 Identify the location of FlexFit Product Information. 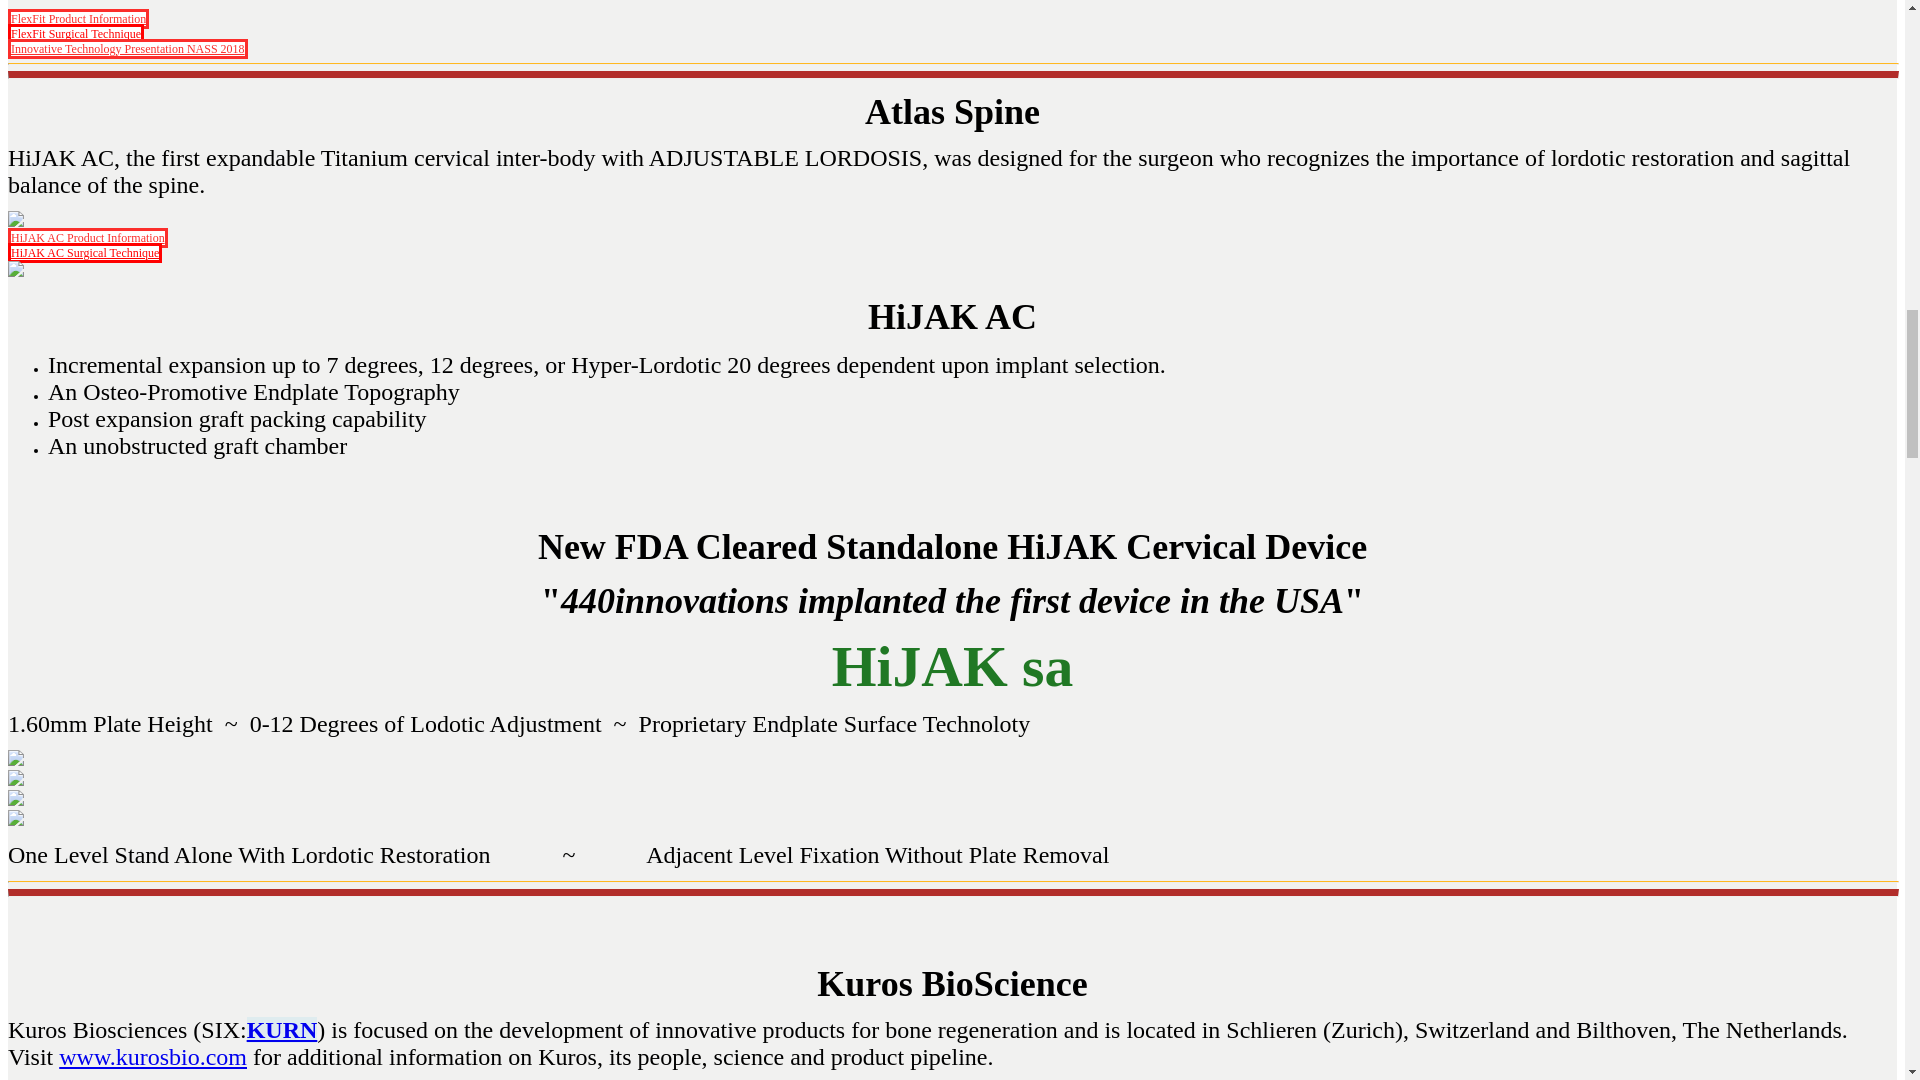
(78, 18).